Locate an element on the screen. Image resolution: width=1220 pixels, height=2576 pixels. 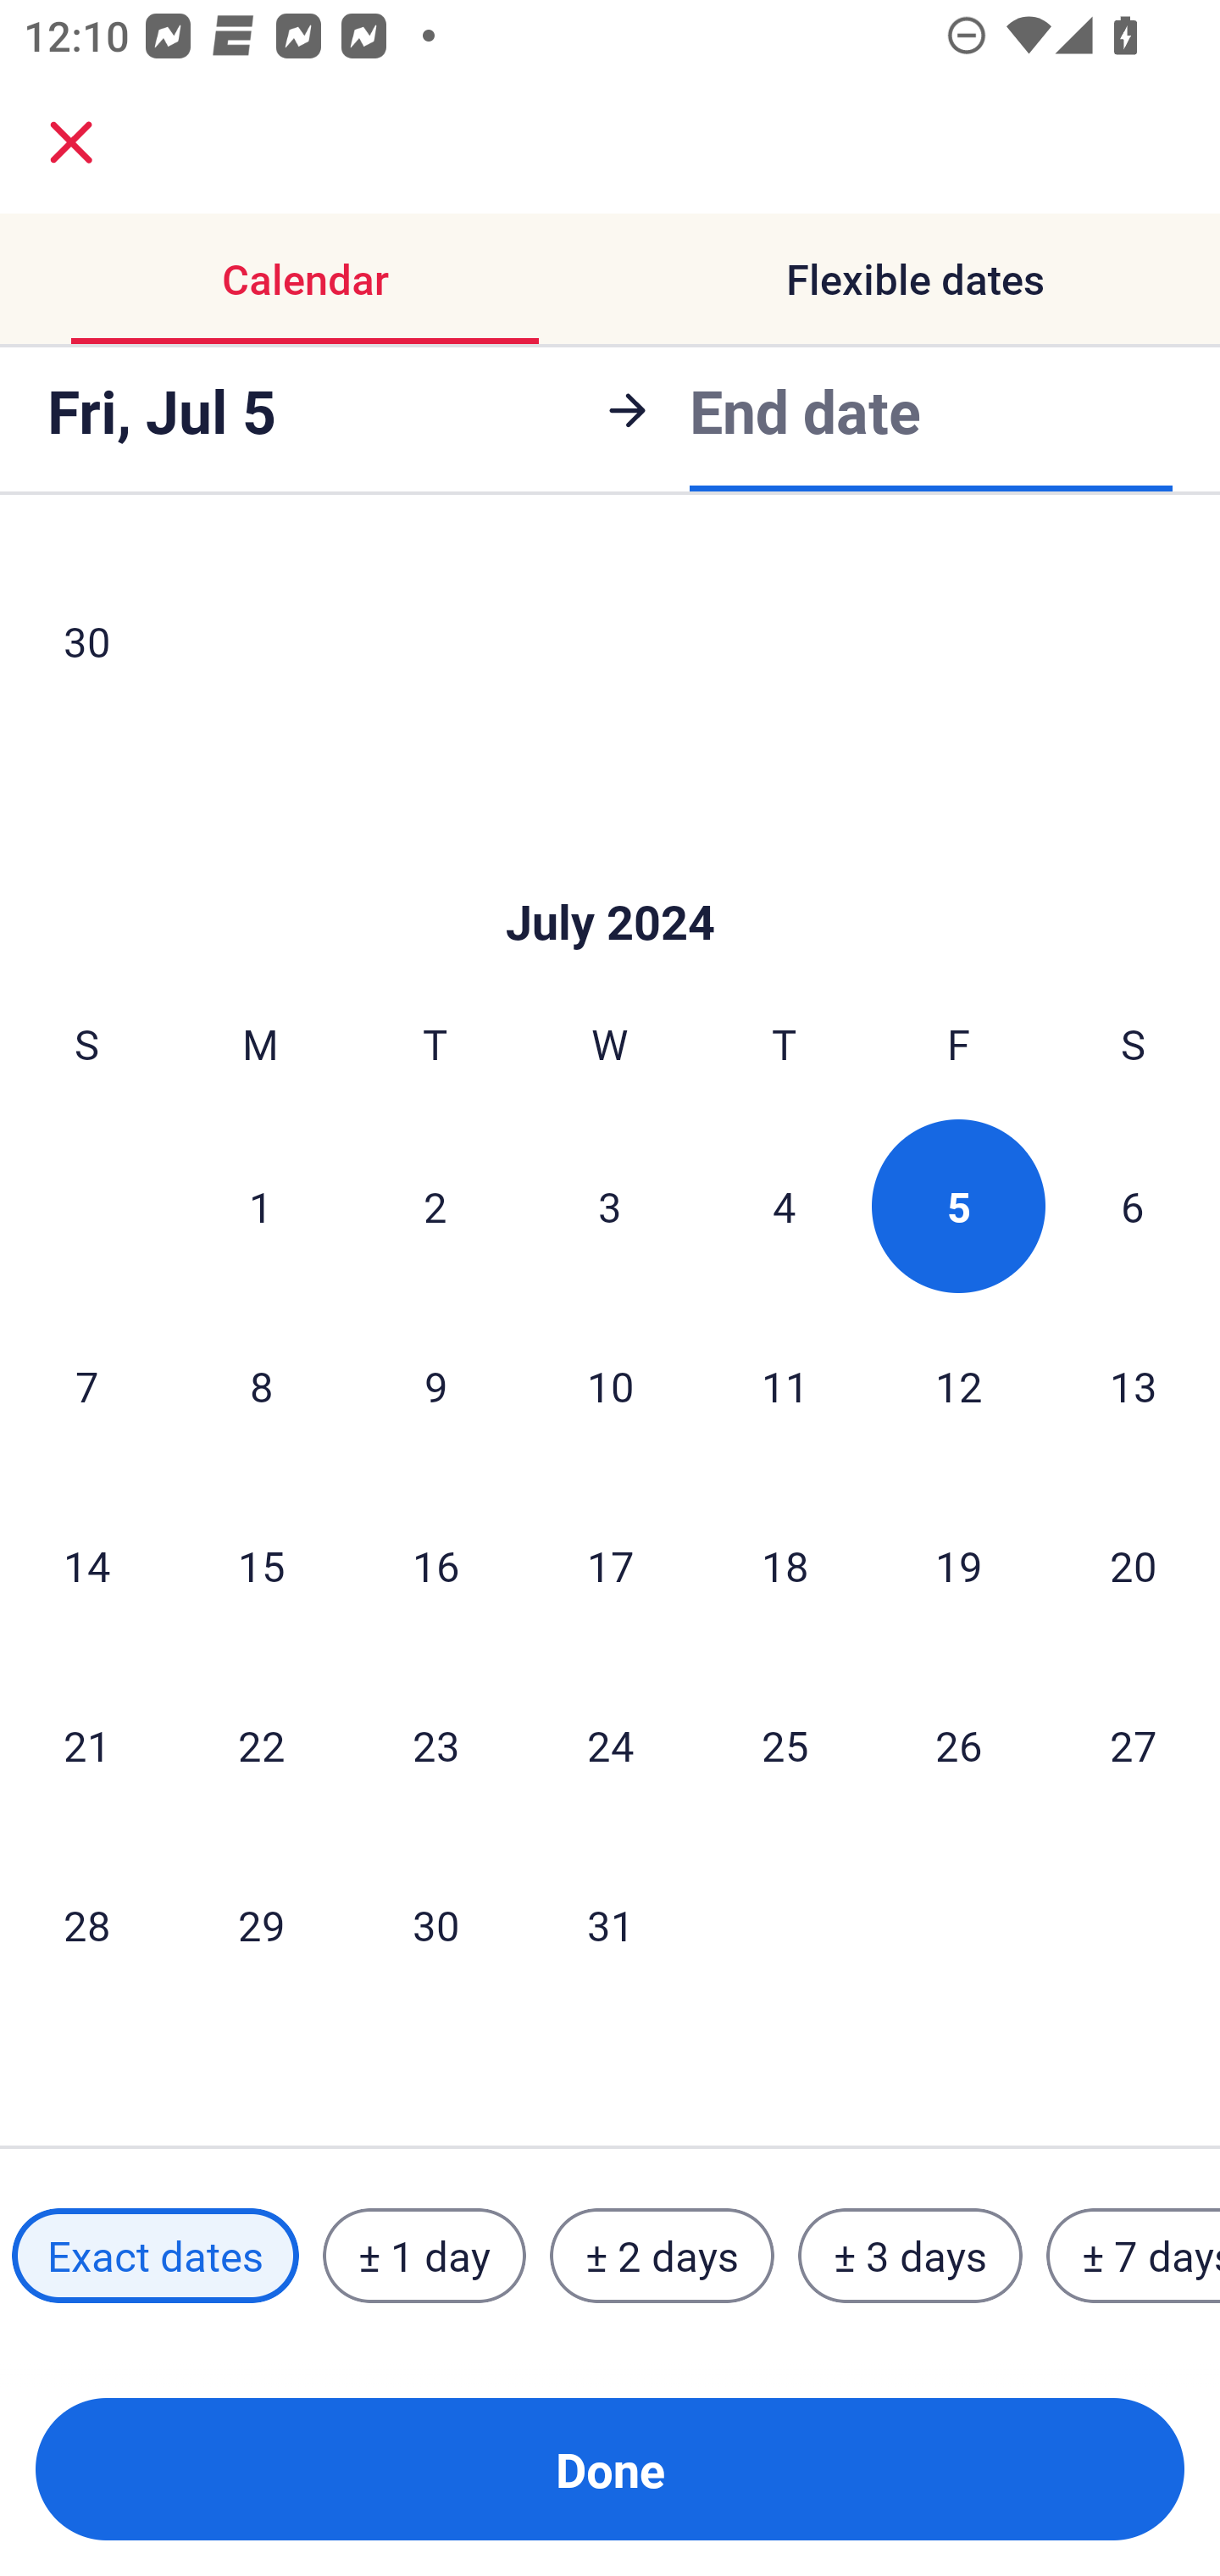
13 Saturday, July 13, 2024 is located at coordinates (1134, 1385).